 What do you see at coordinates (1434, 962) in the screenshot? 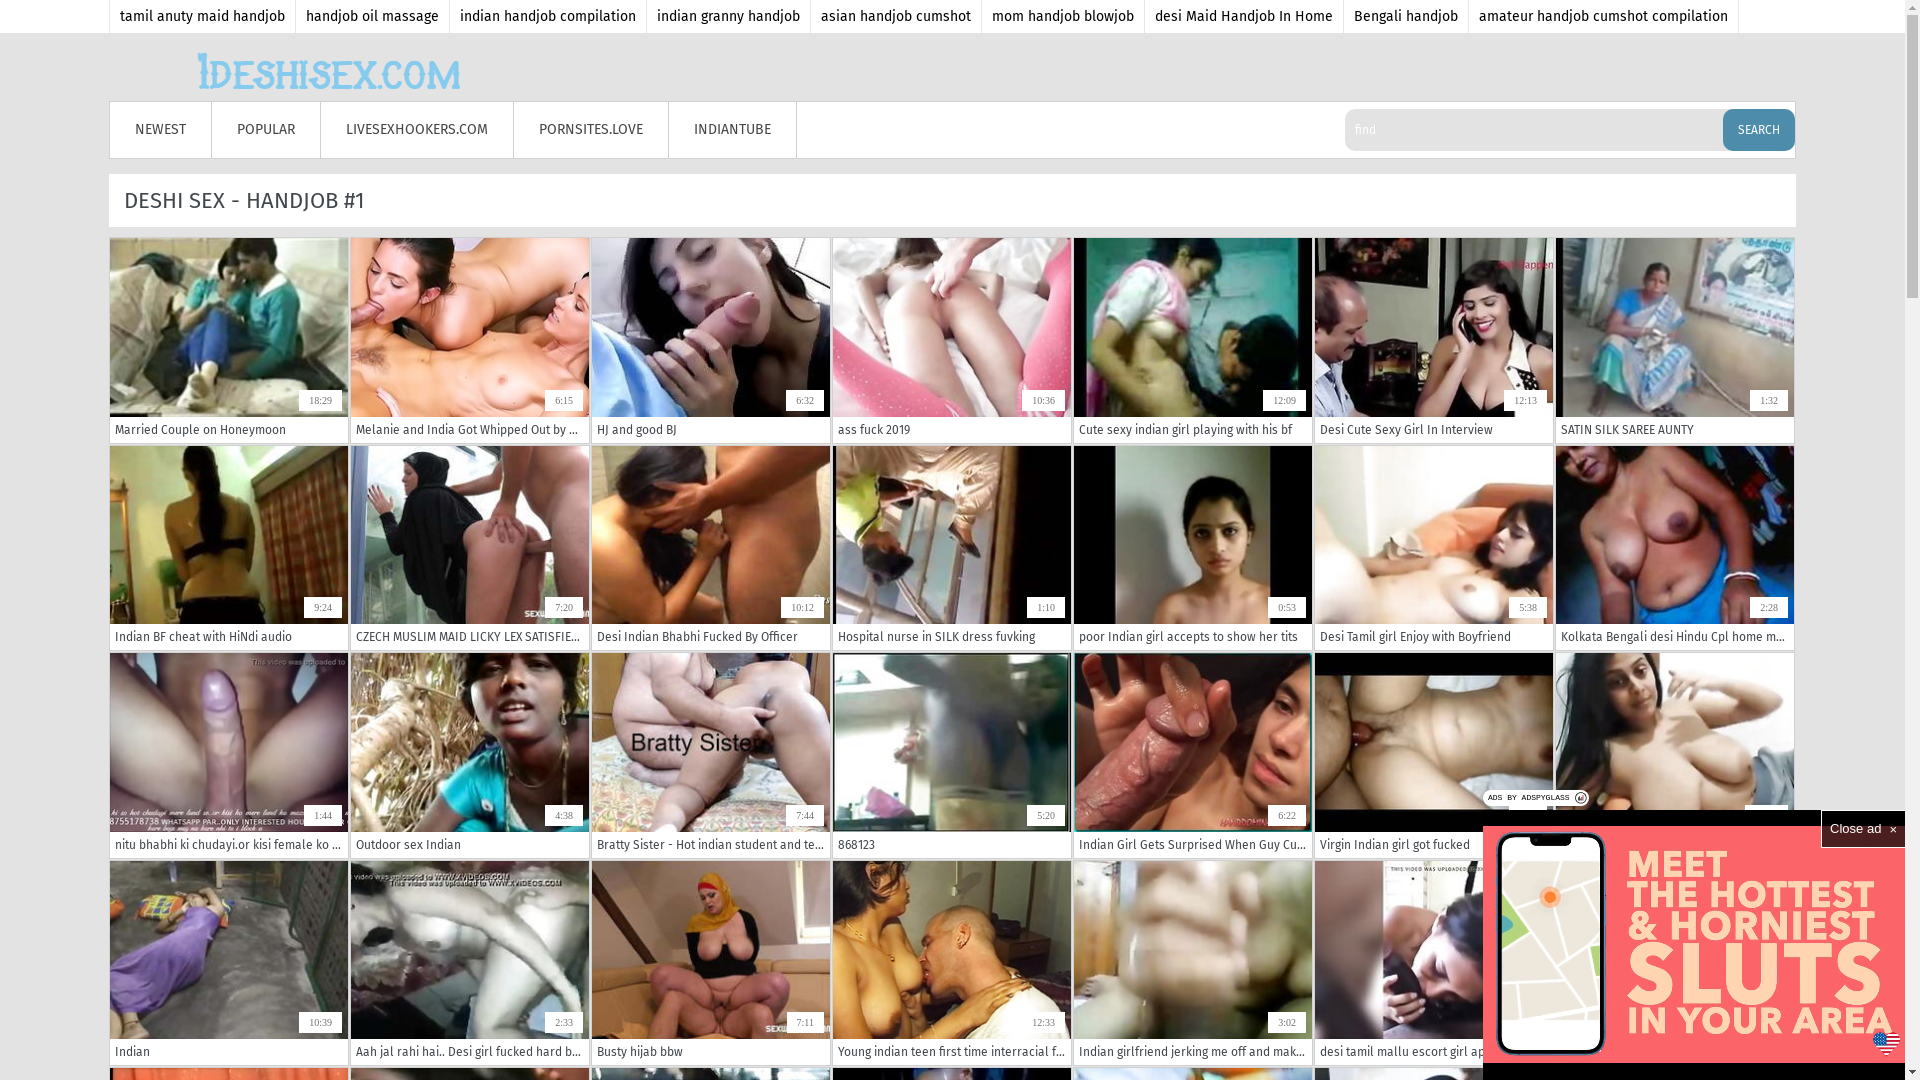
I see `0:45
desi tamil mallu escort girl apsara with bbc in hotel` at bounding box center [1434, 962].